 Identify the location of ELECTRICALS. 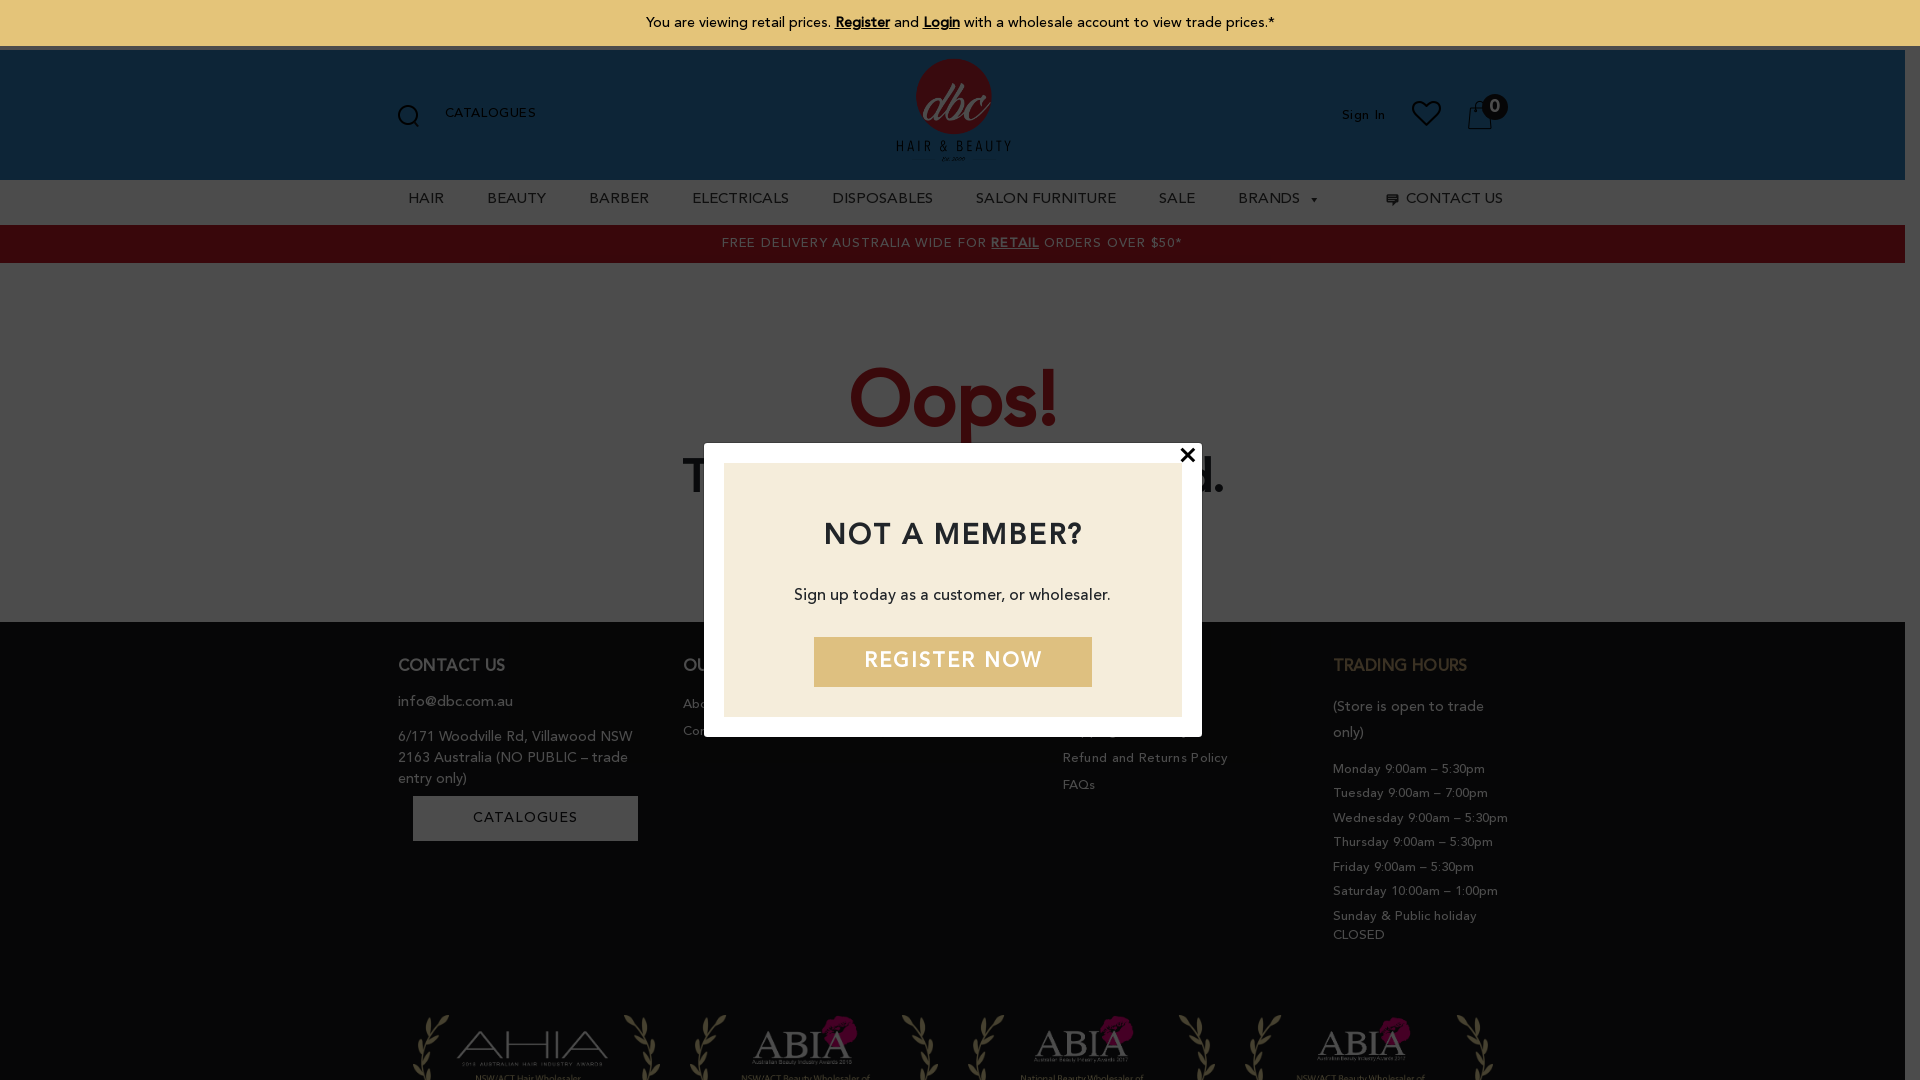
(738, 200).